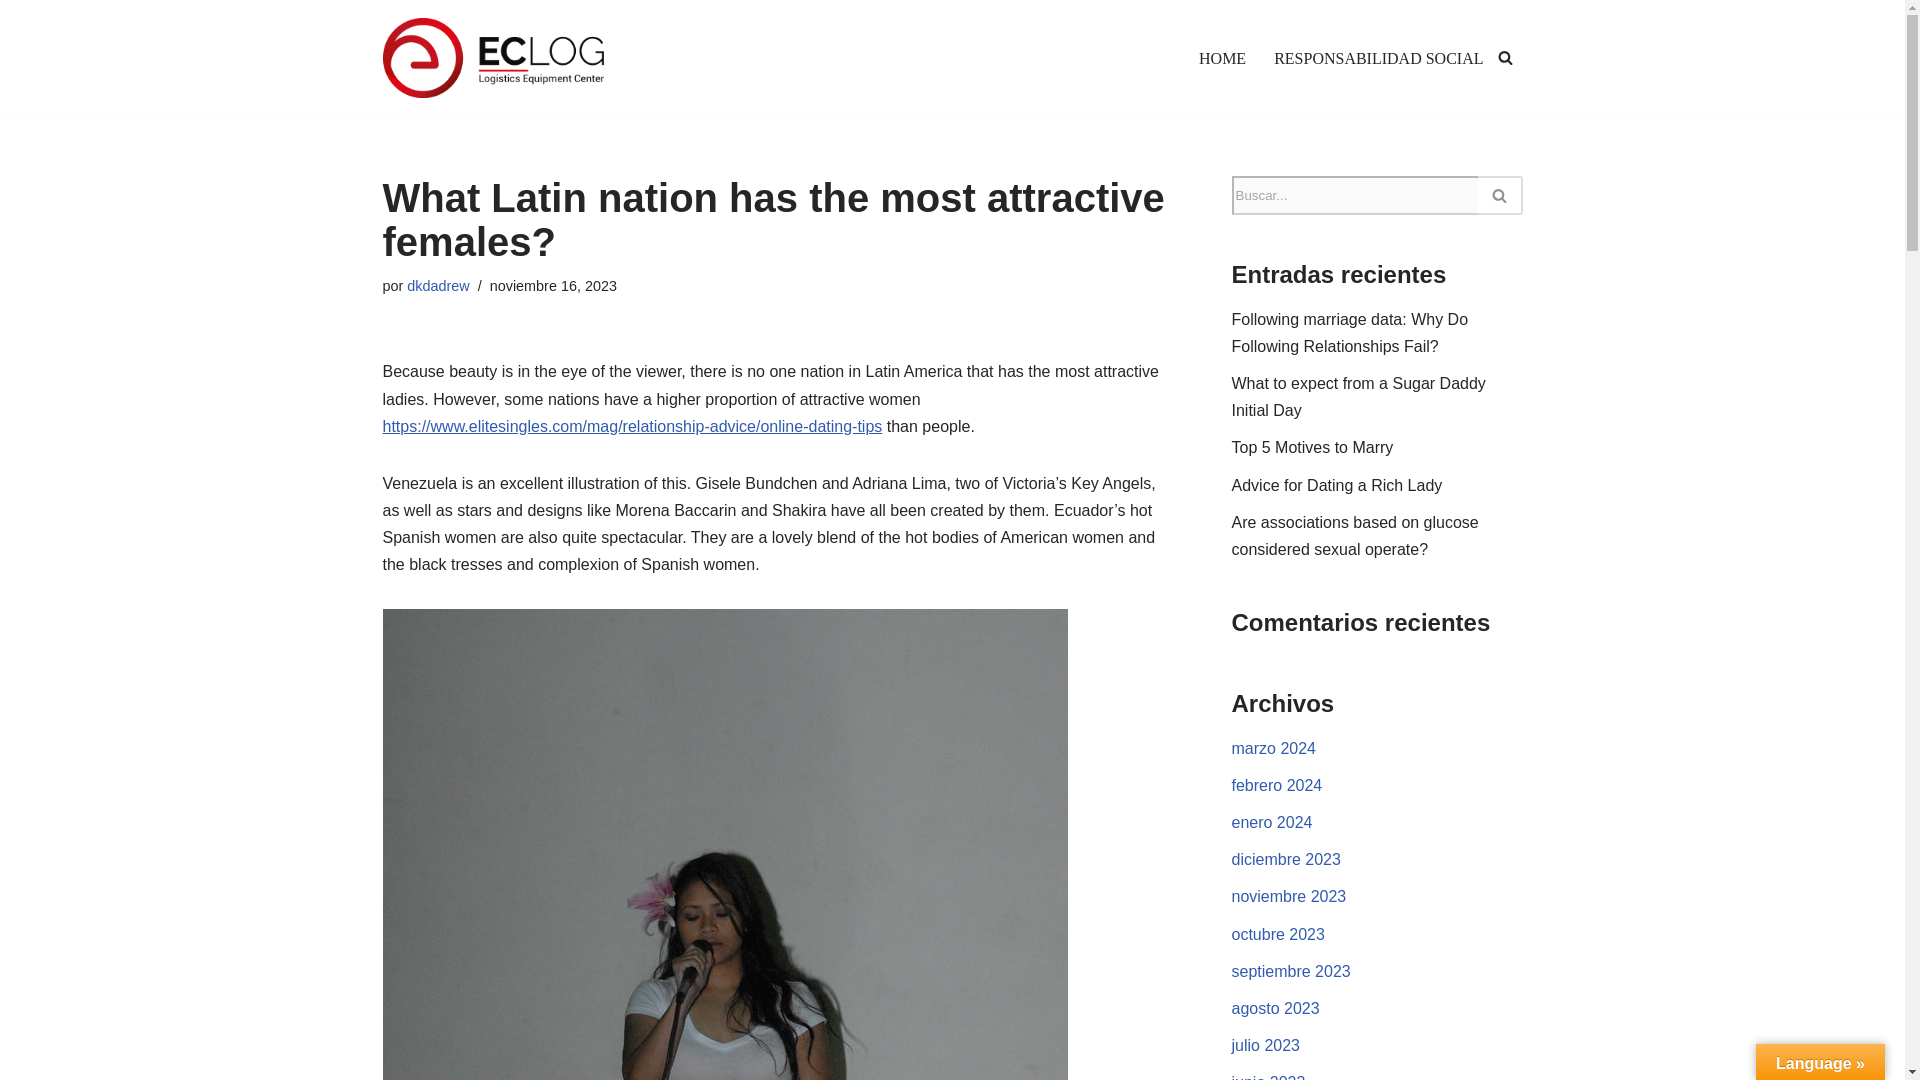 This screenshot has width=1920, height=1080. Describe the element at coordinates (1222, 58) in the screenshot. I see `HOME` at that location.